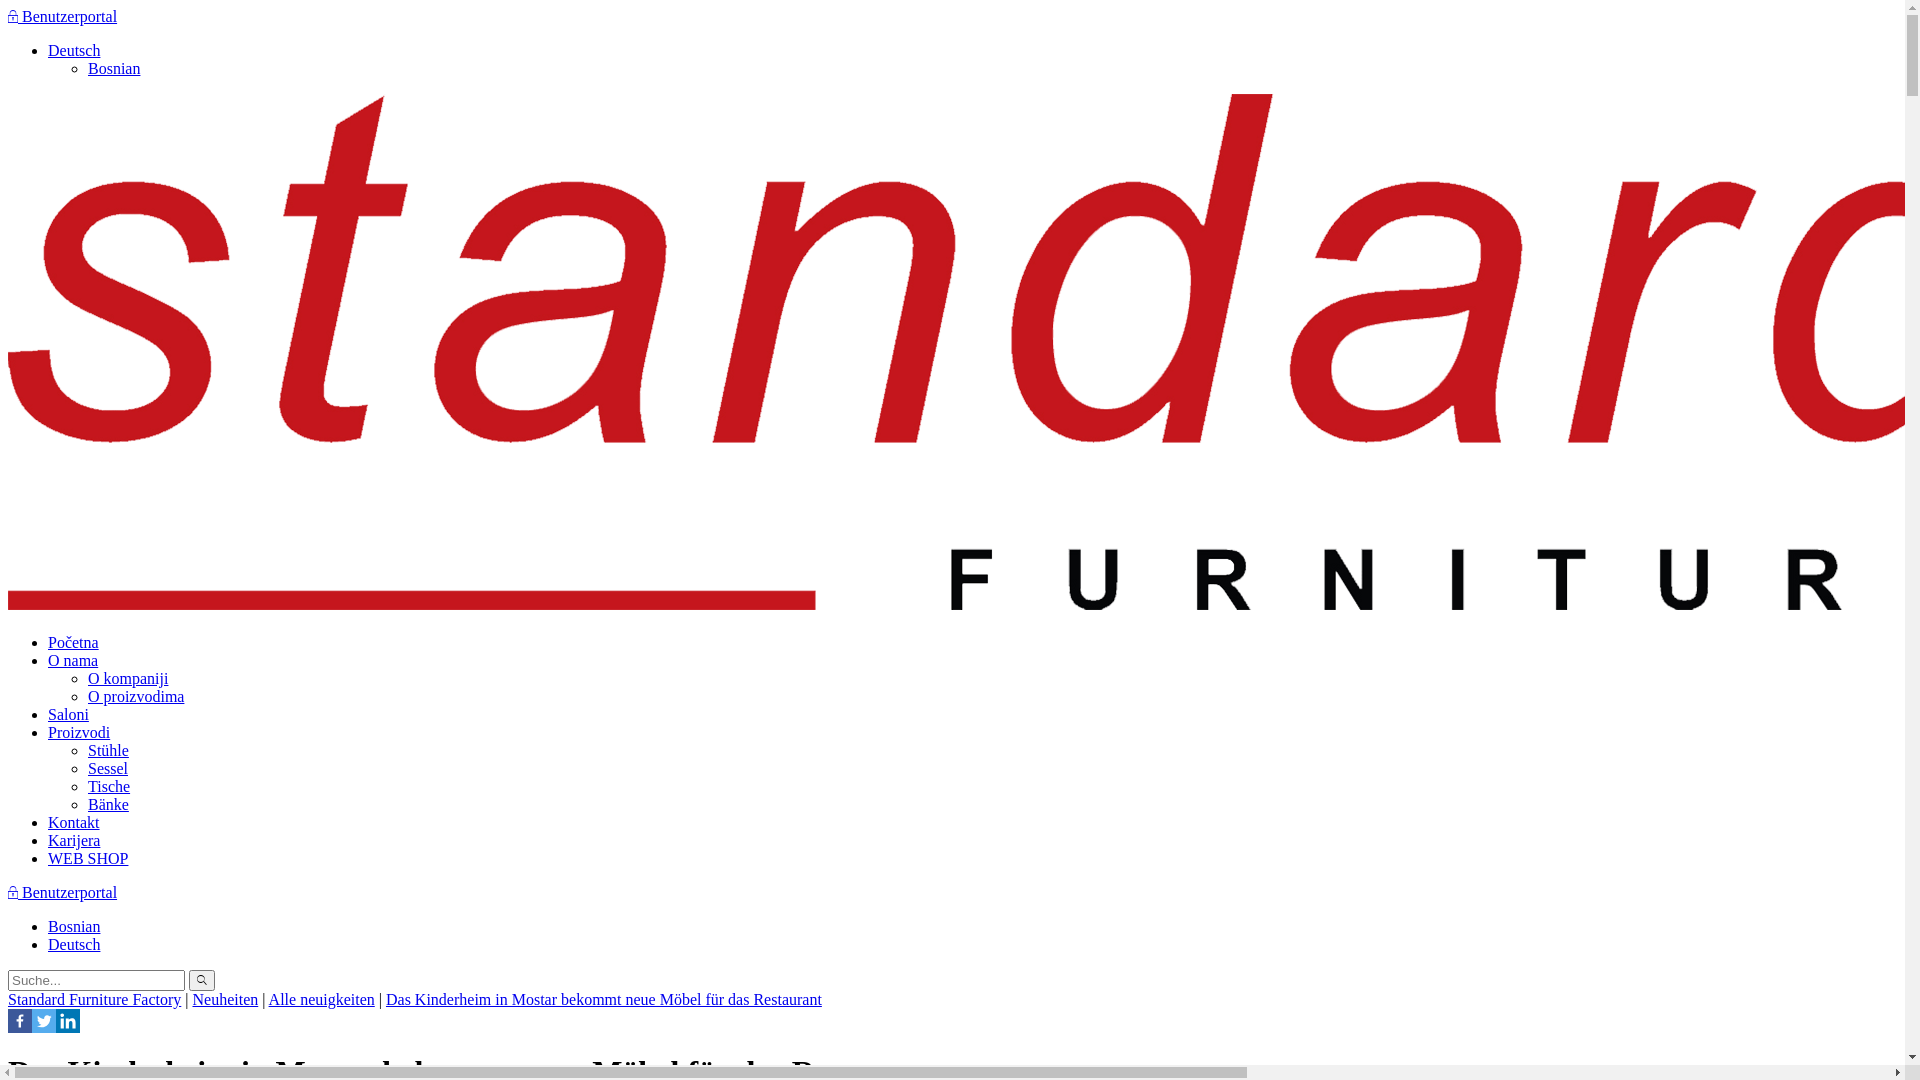  What do you see at coordinates (74, 50) in the screenshot?
I see `Deutsch` at bounding box center [74, 50].